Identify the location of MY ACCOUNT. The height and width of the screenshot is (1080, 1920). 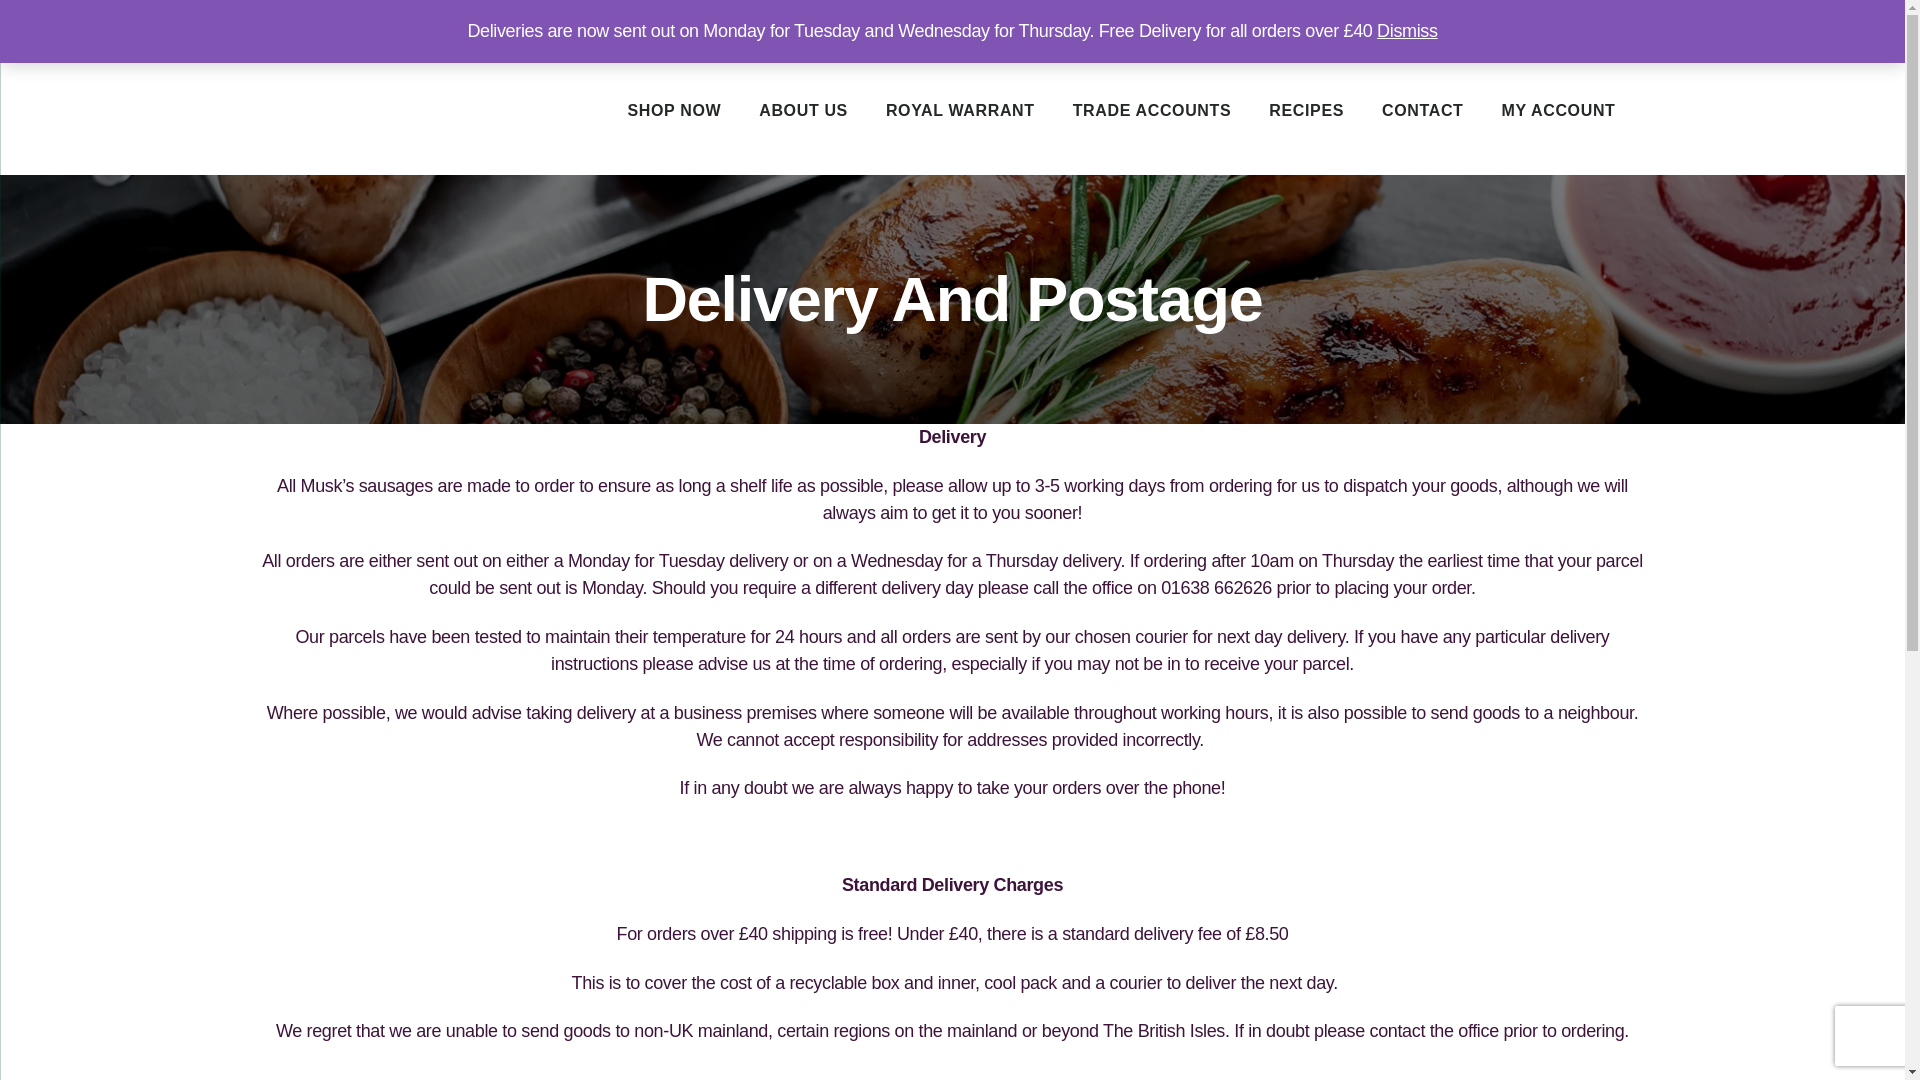
(1558, 110).